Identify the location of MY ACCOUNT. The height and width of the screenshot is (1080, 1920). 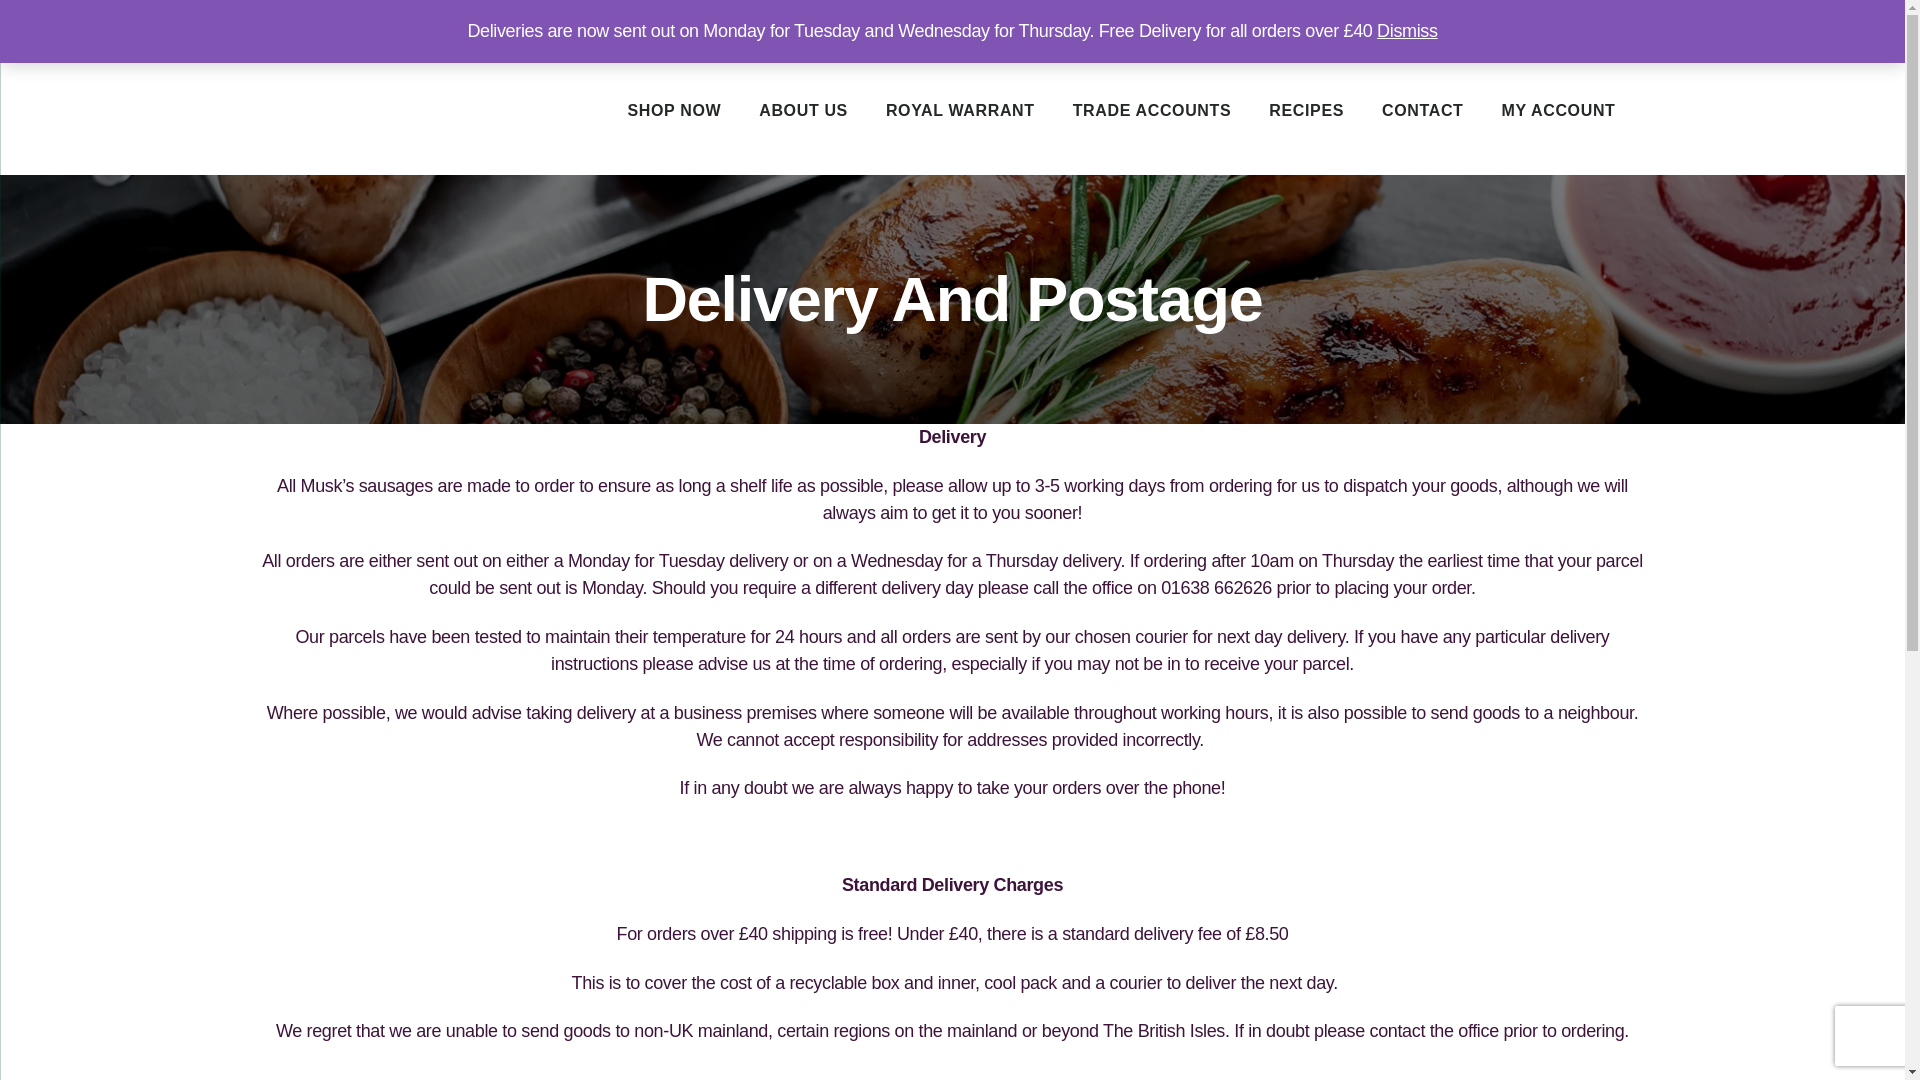
(1558, 110).